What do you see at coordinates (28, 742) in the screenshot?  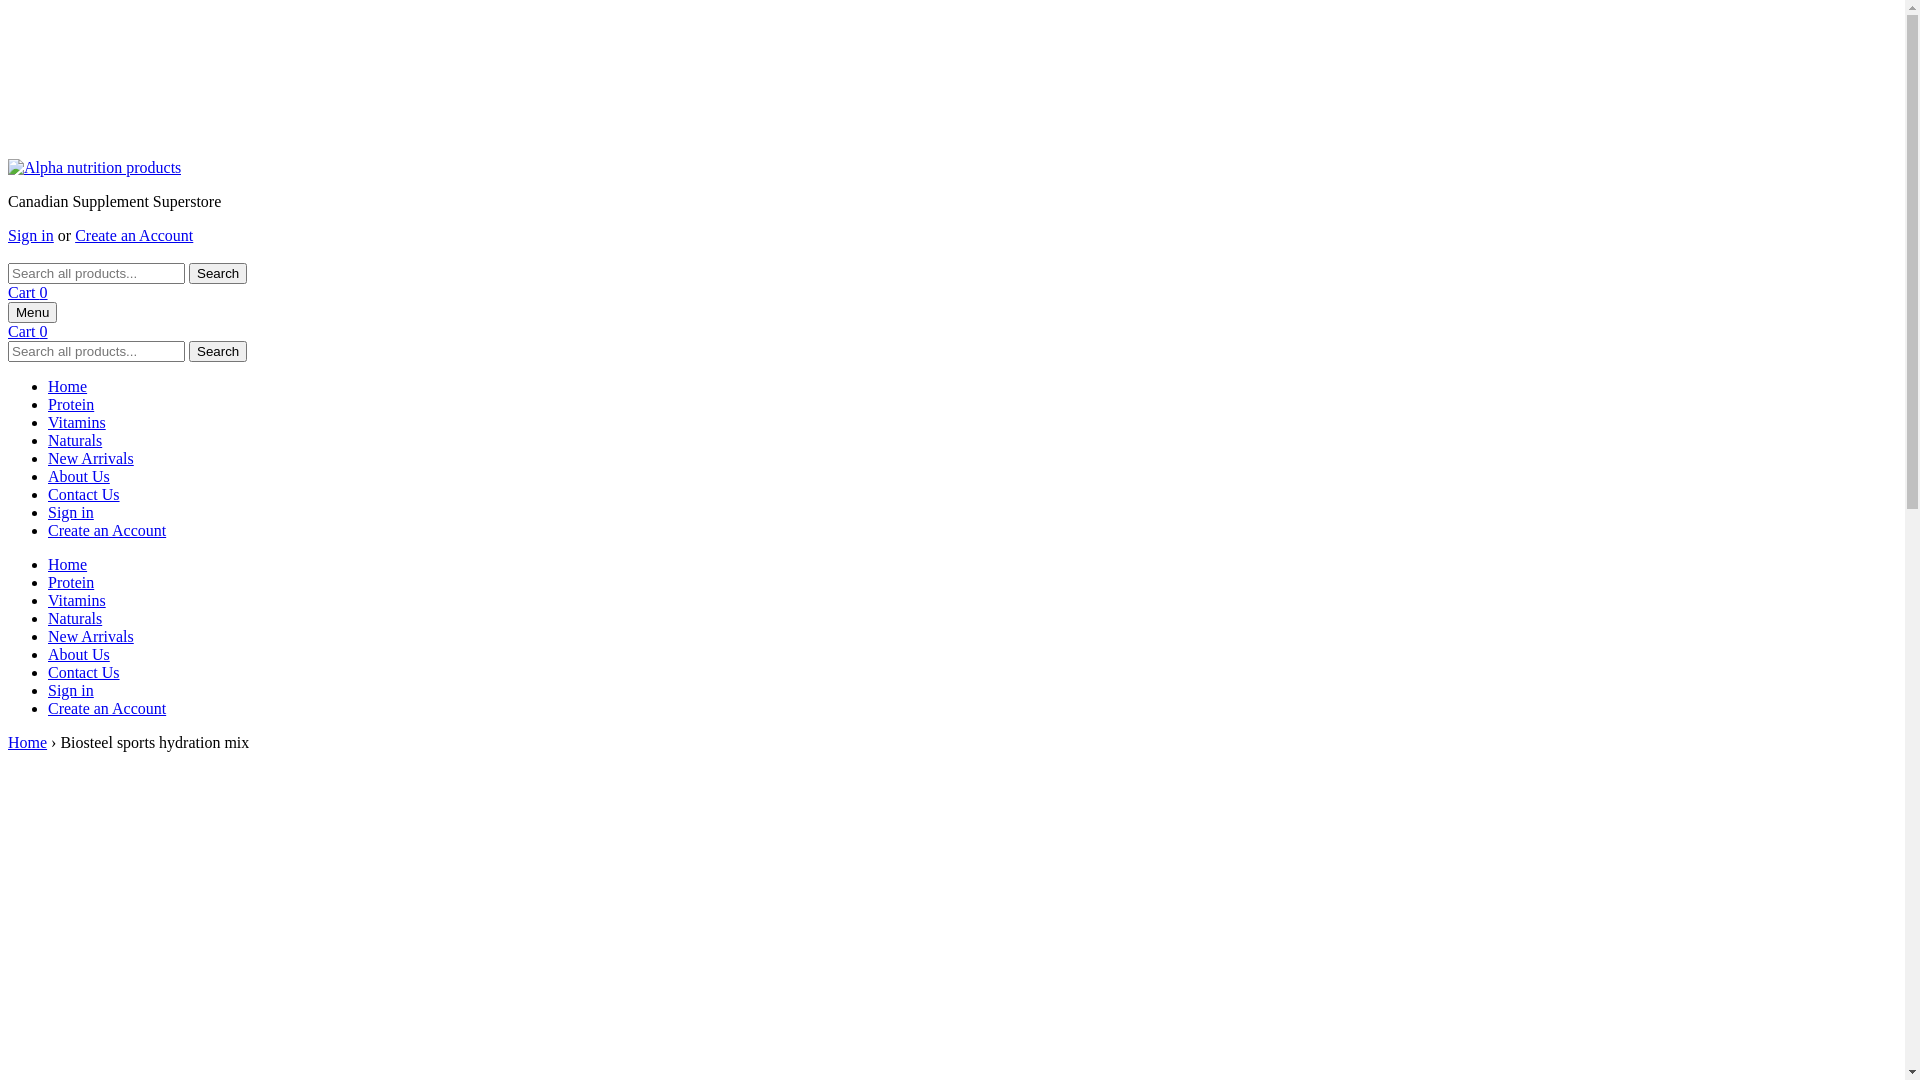 I see `Home` at bounding box center [28, 742].